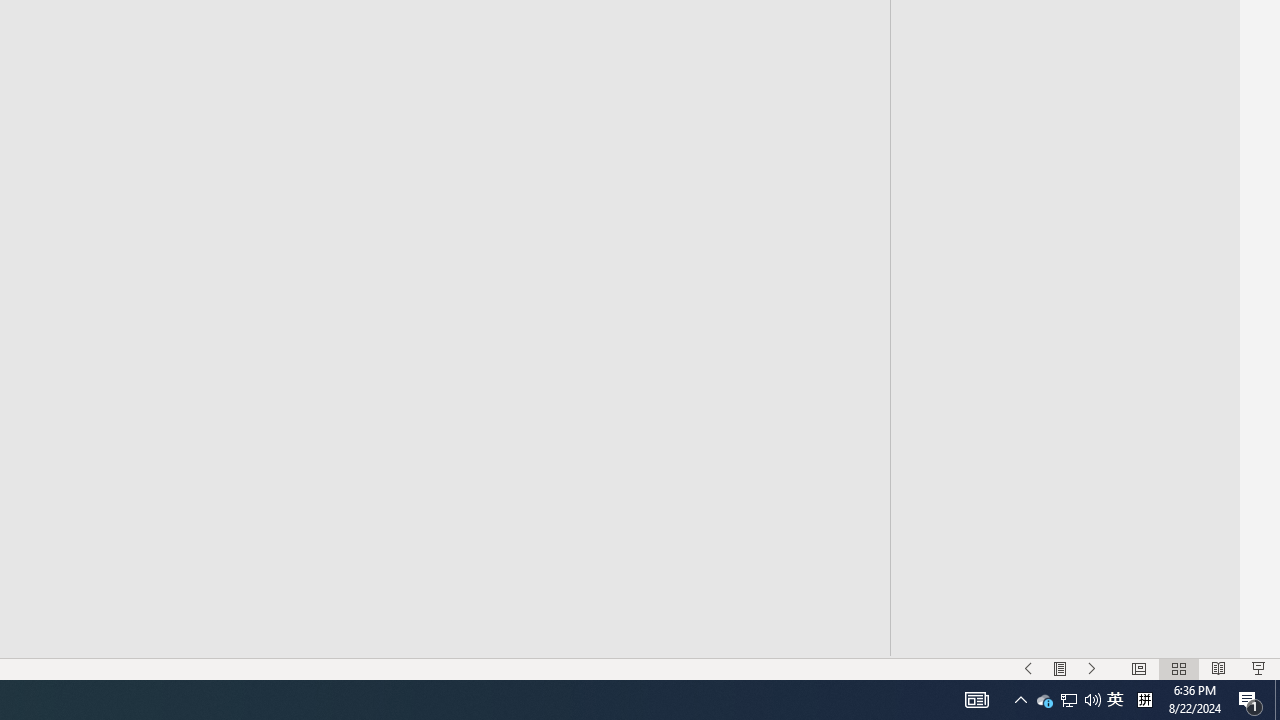 The height and width of the screenshot is (720, 1280). What do you see at coordinates (1028, 668) in the screenshot?
I see `Slide Show Previous On` at bounding box center [1028, 668].